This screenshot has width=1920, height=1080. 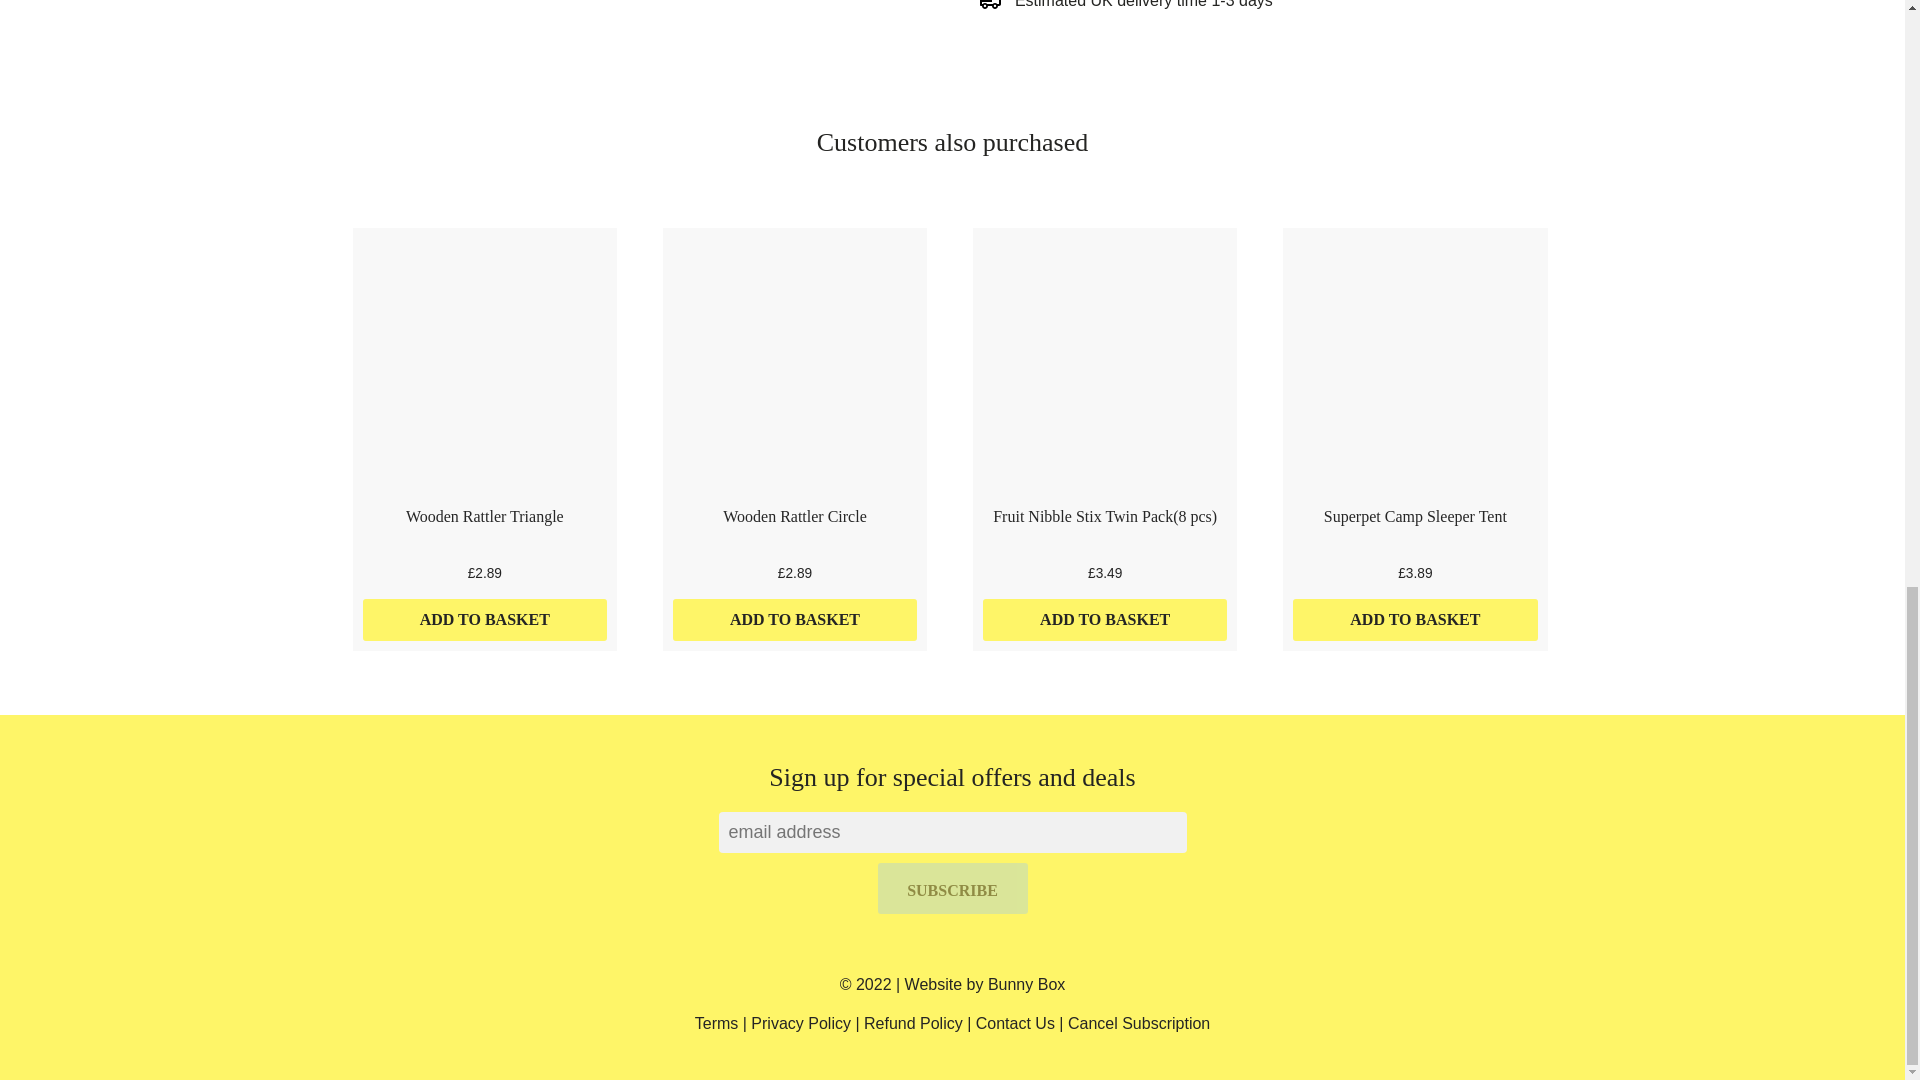 What do you see at coordinates (914, 1024) in the screenshot?
I see `Refund Policy` at bounding box center [914, 1024].